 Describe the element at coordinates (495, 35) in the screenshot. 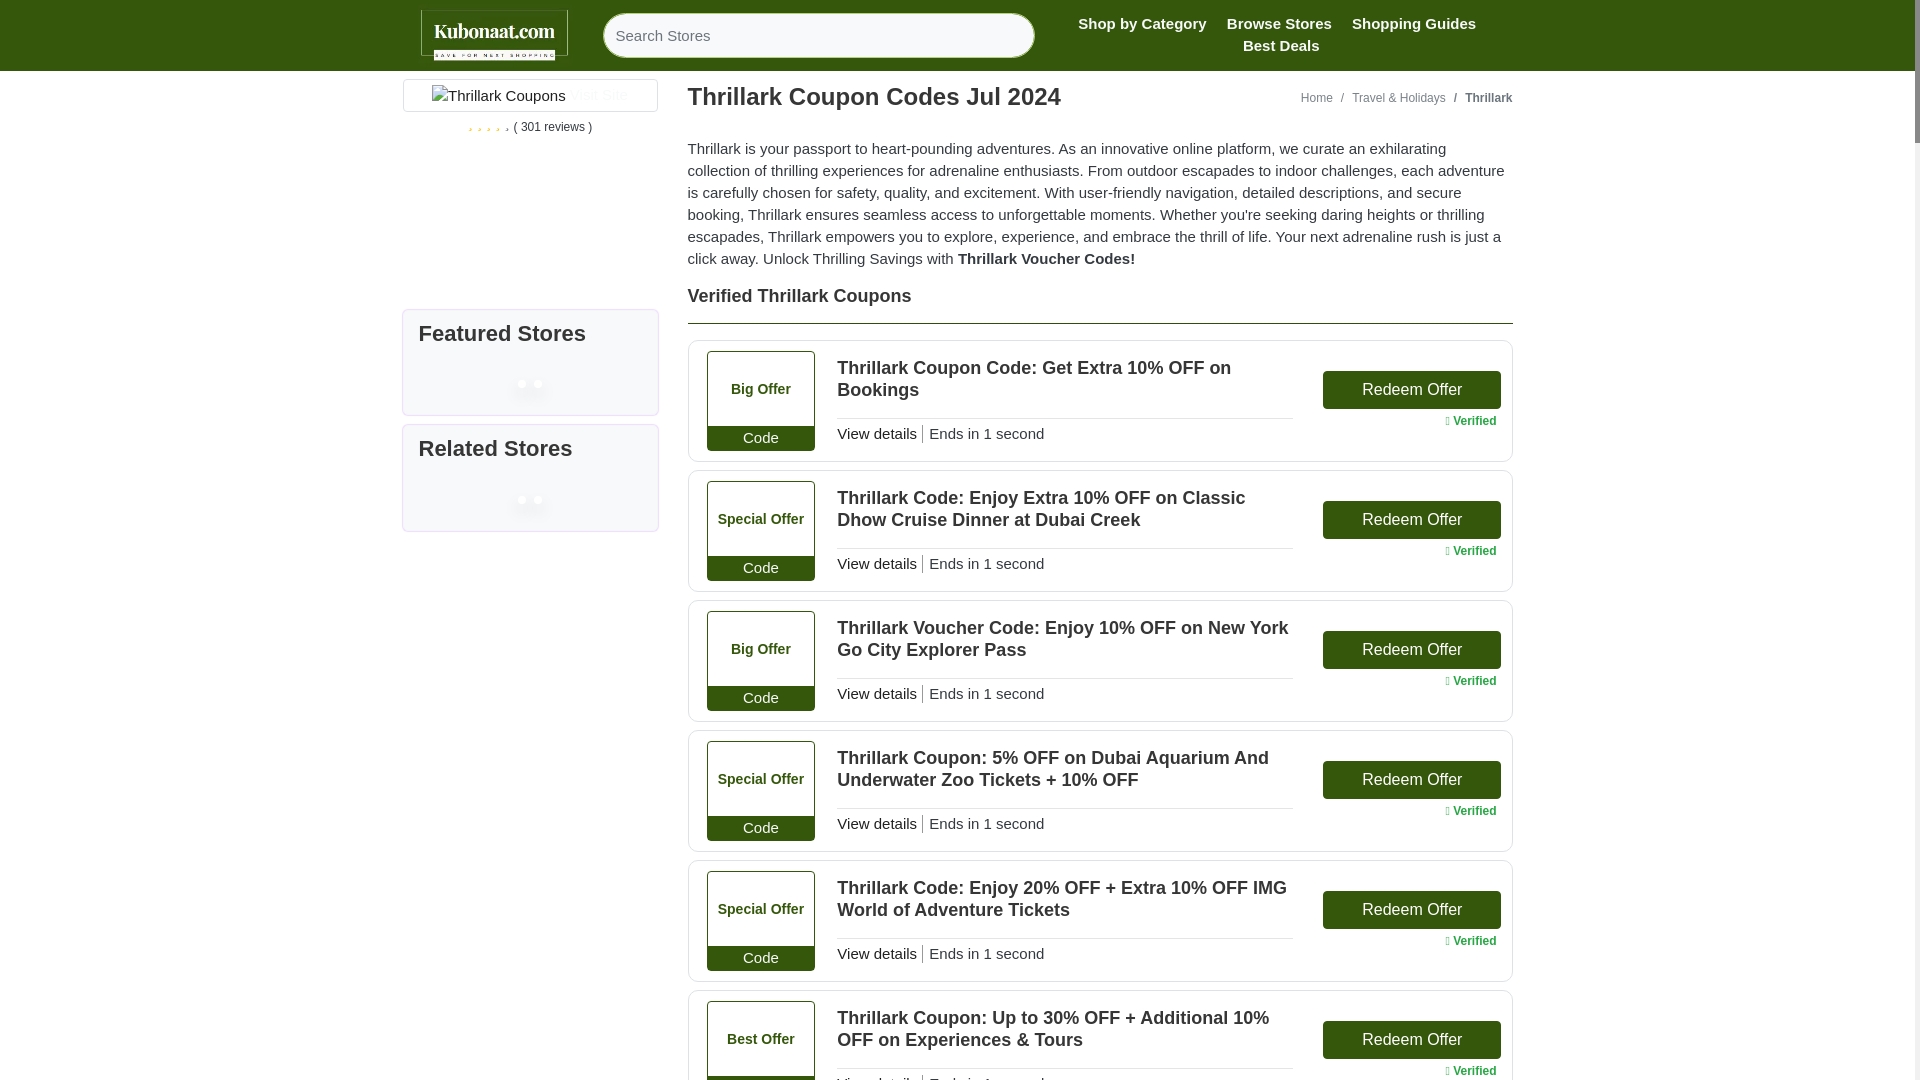

I see `Kubonaat.com Oman` at that location.